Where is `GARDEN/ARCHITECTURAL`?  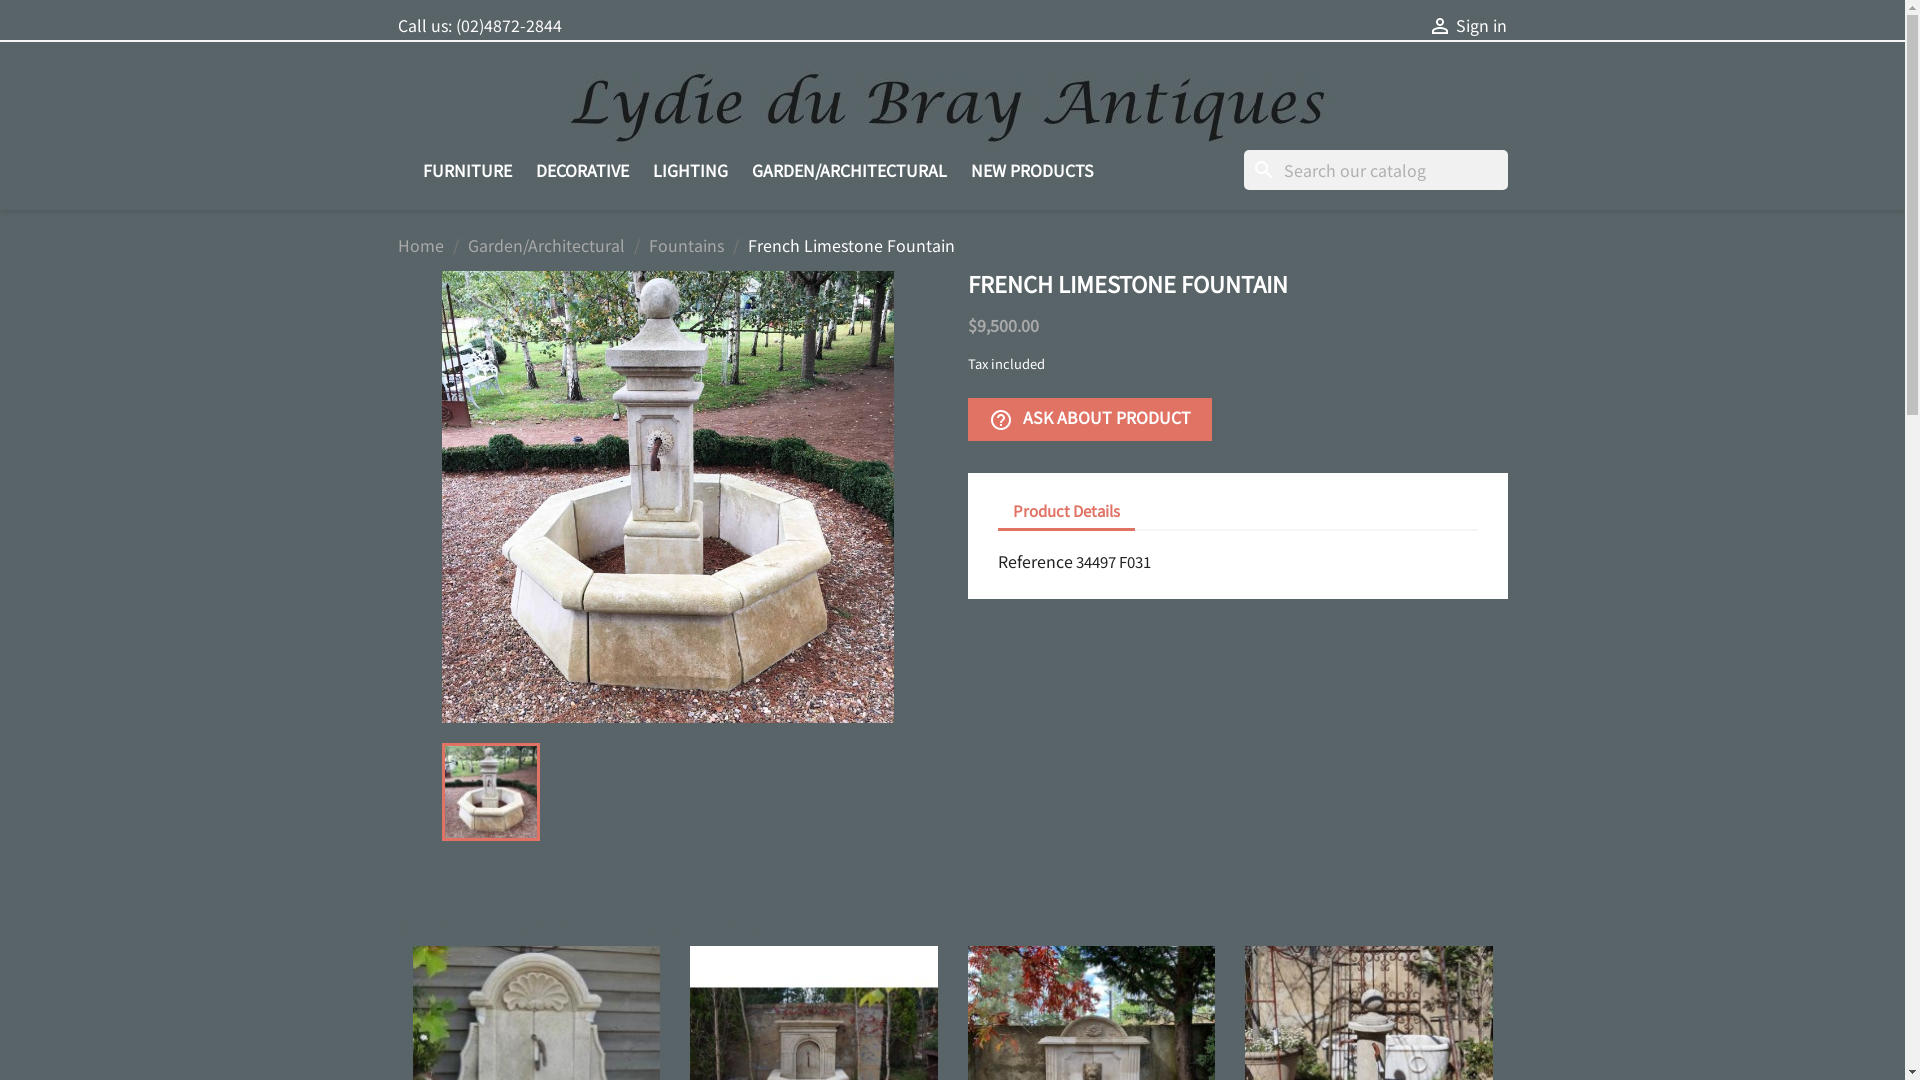
GARDEN/ARCHITECTURAL is located at coordinates (850, 170).